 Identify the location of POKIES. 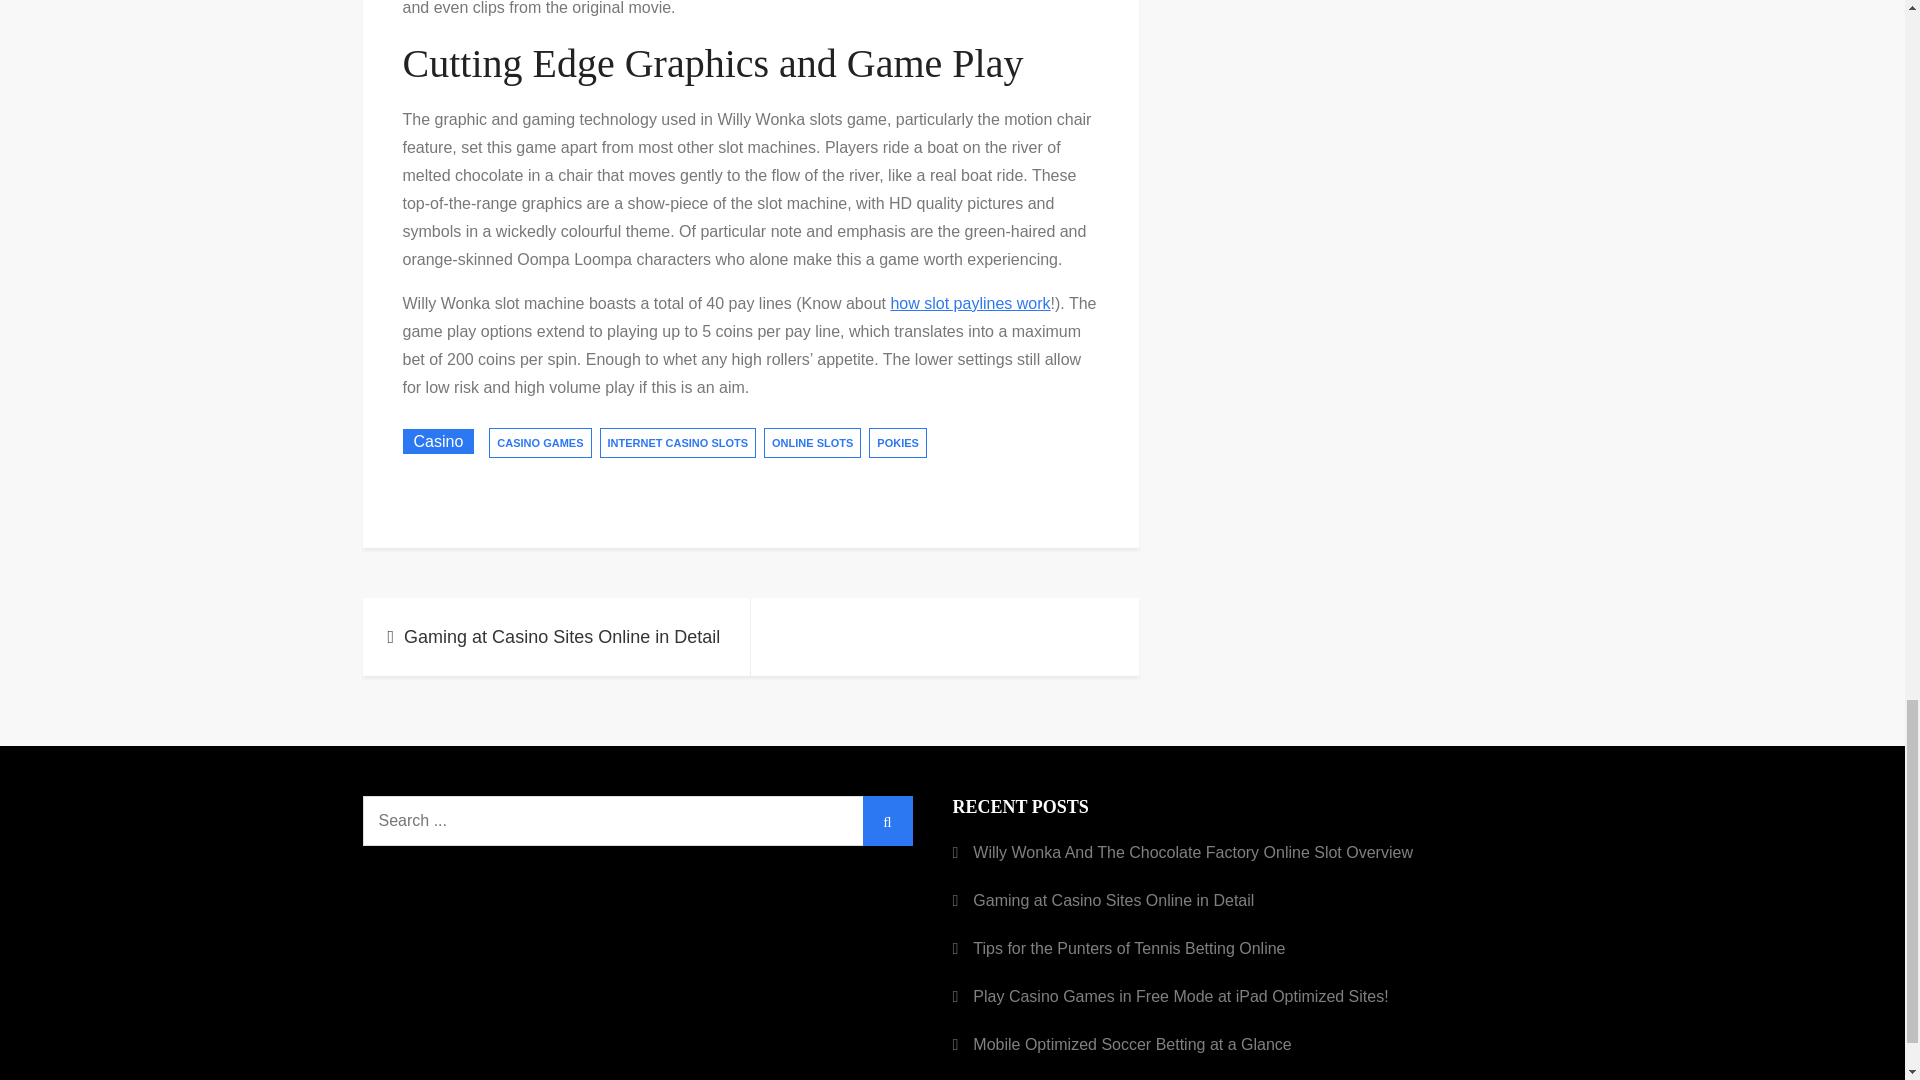
(898, 442).